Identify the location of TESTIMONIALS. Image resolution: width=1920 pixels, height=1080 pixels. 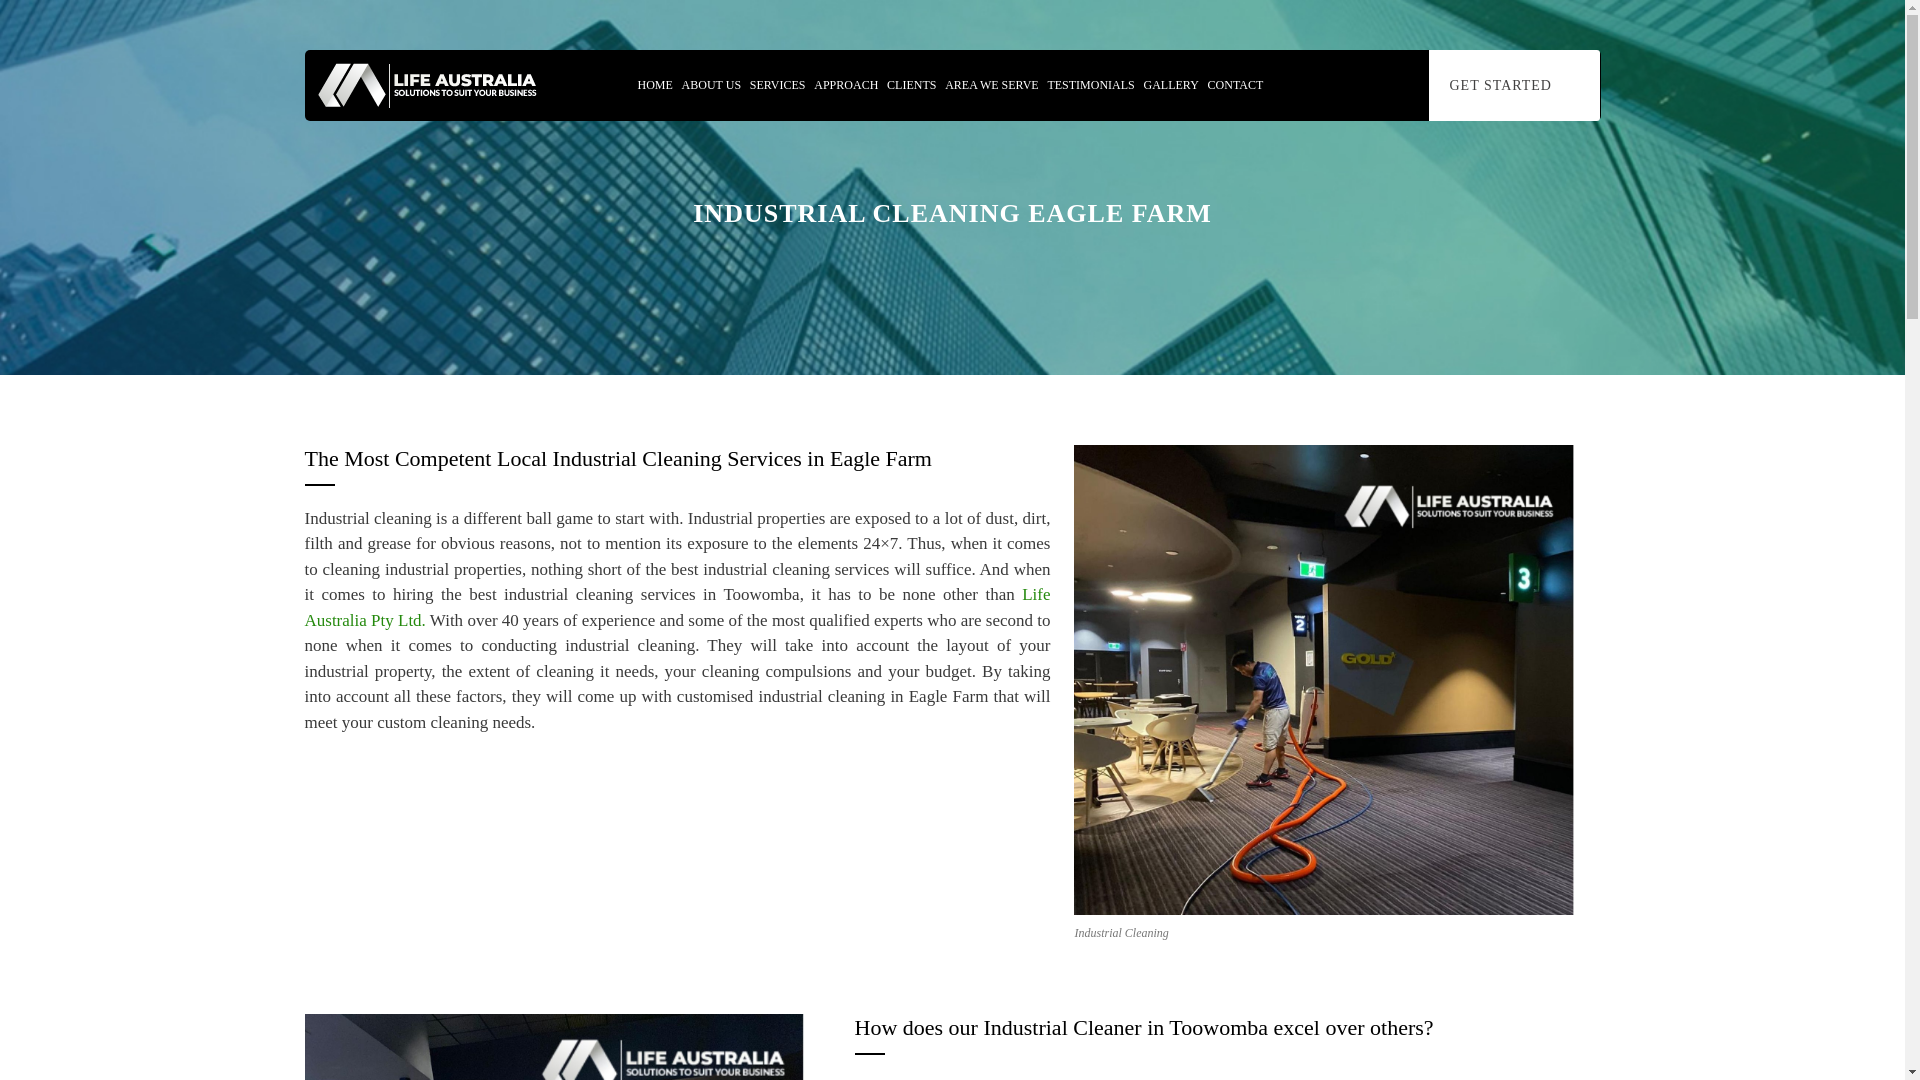
(1090, 84).